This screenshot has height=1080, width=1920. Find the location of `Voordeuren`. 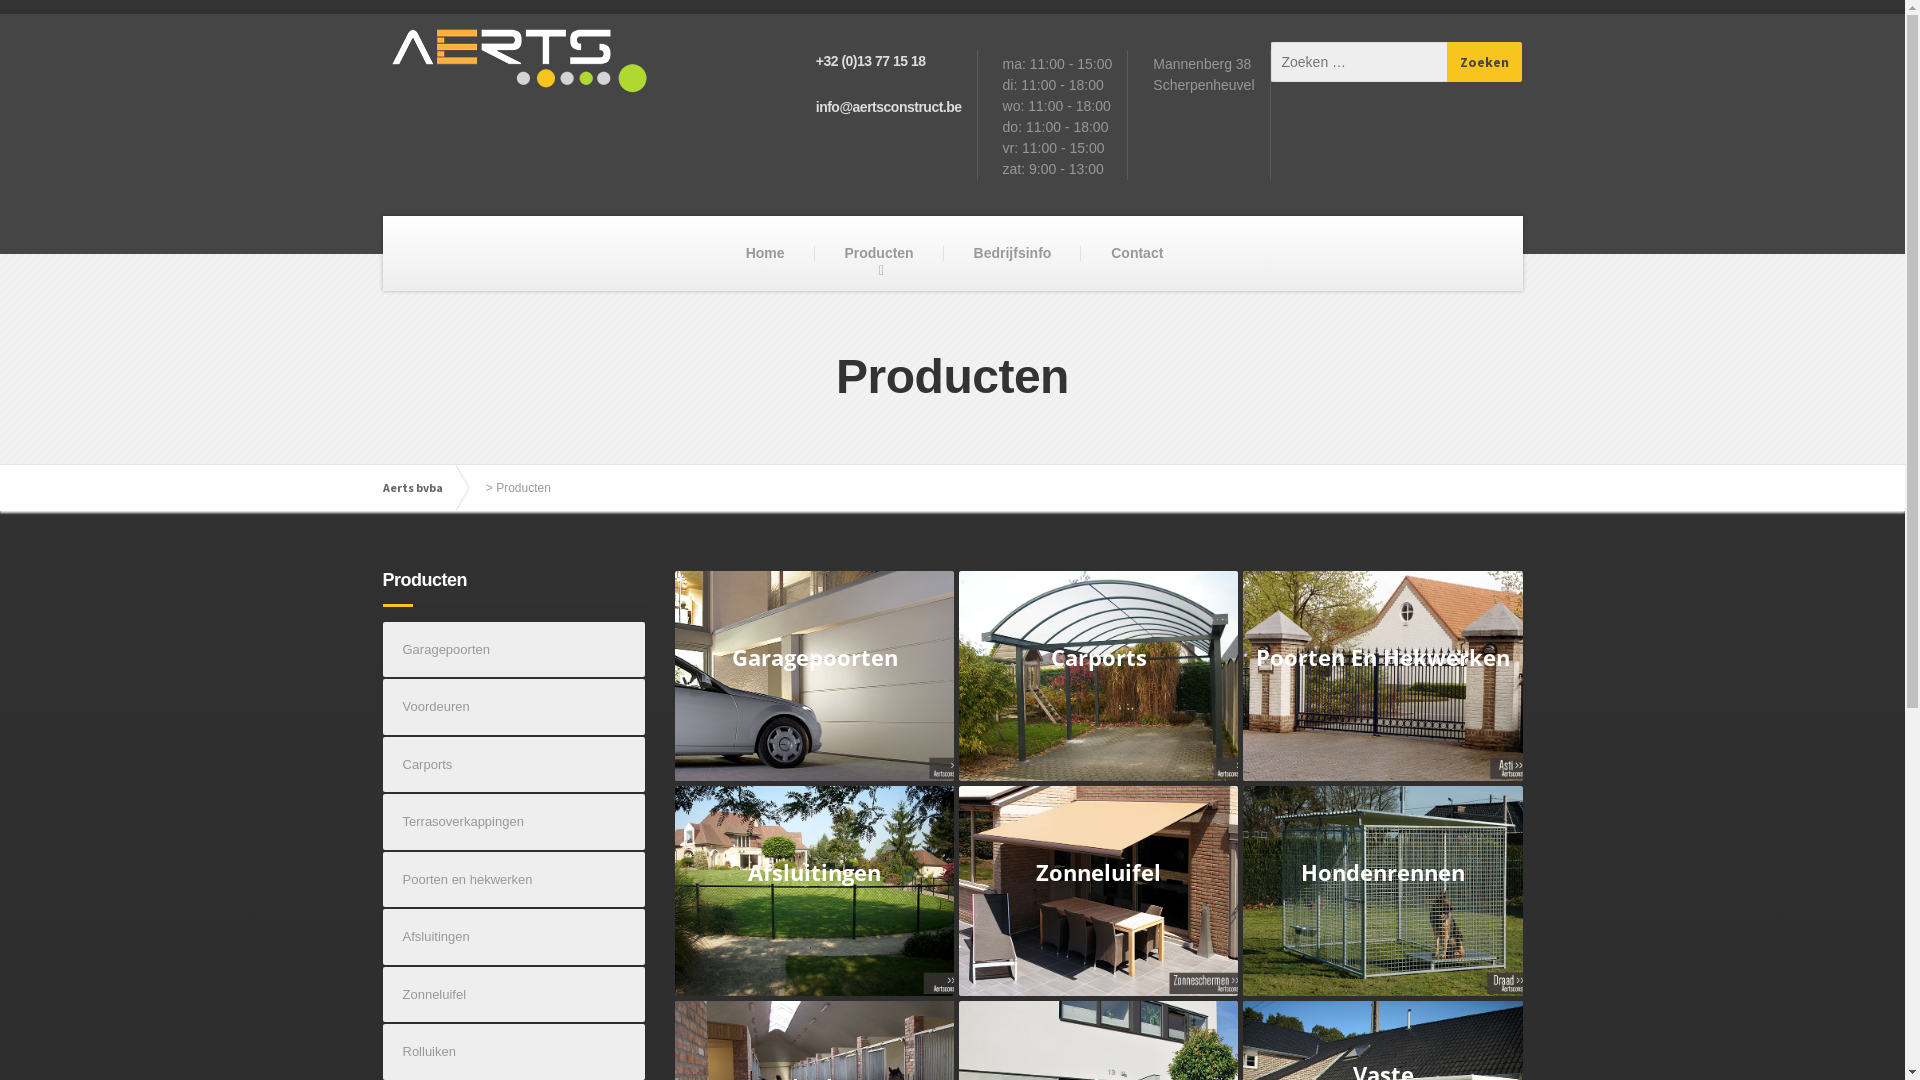

Voordeuren is located at coordinates (514, 707).